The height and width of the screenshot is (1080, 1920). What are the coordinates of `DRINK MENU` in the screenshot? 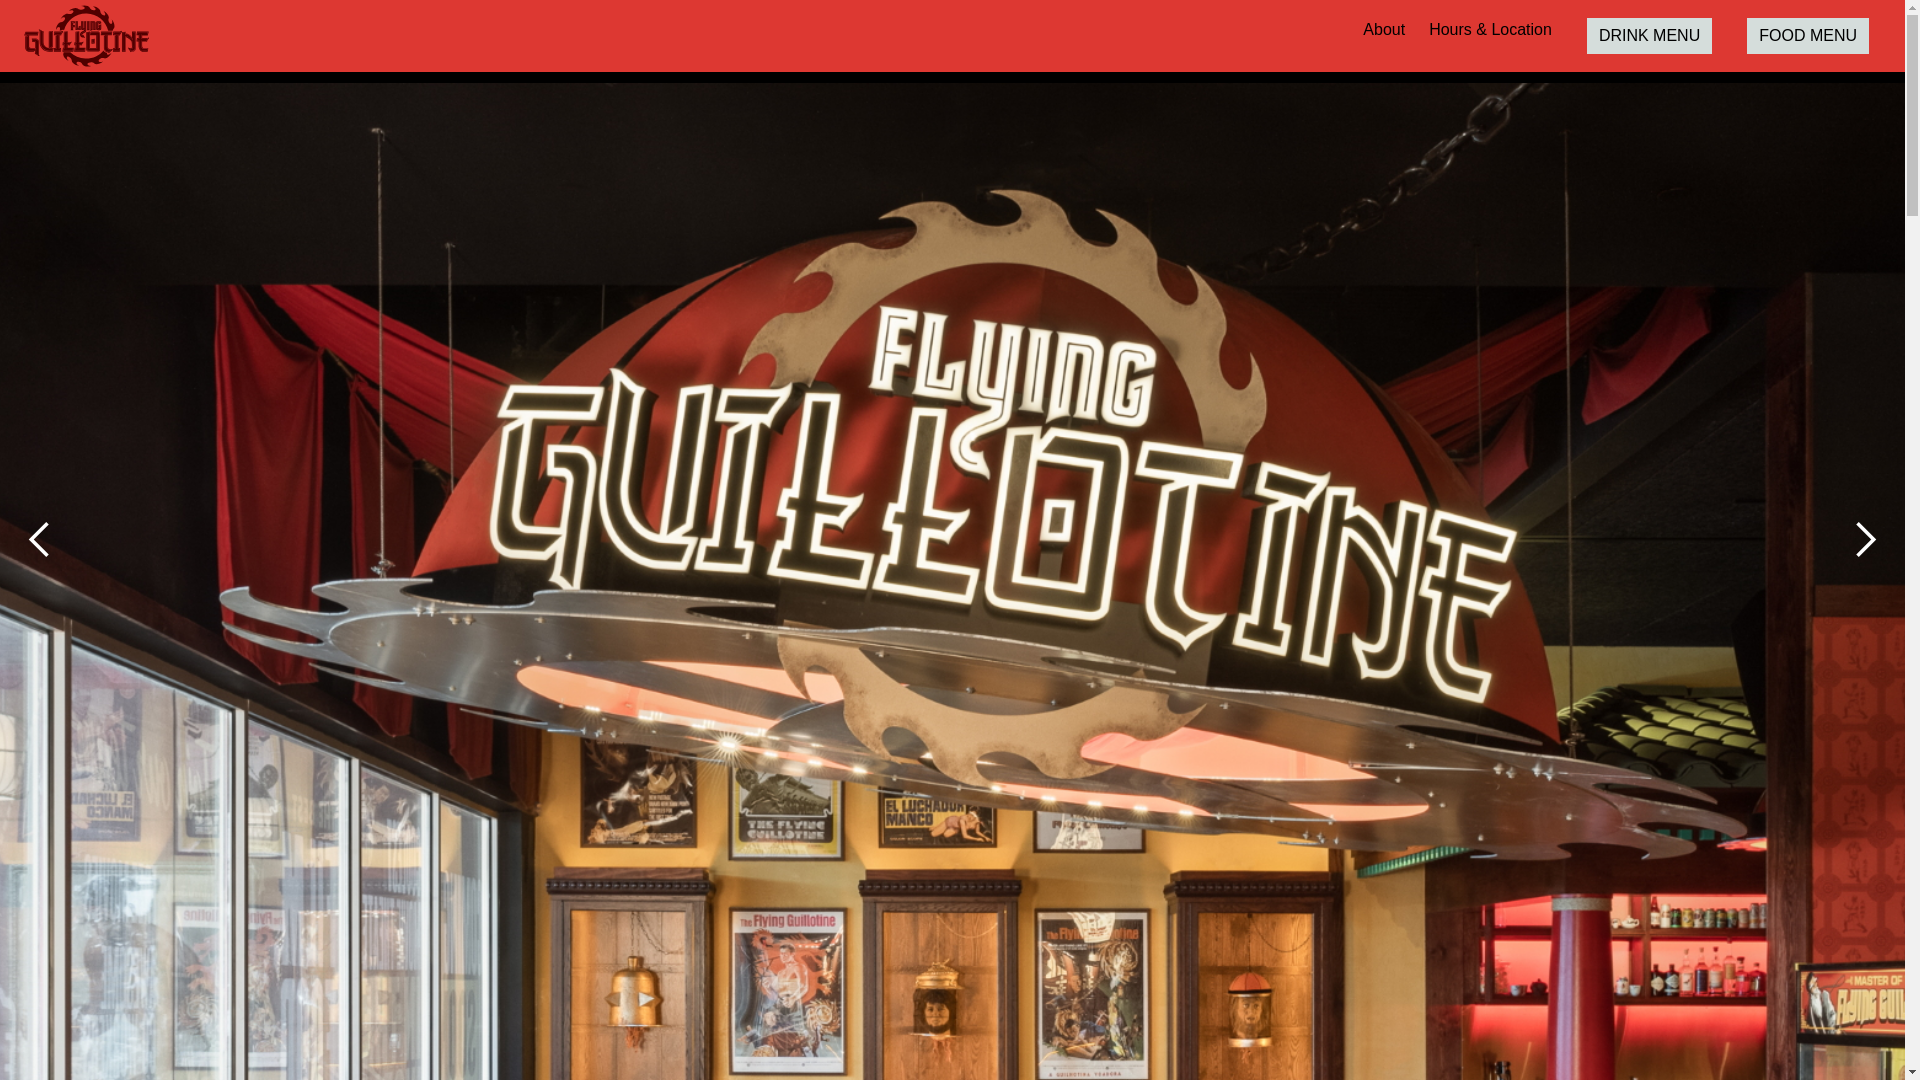 It's located at (1426, 36).